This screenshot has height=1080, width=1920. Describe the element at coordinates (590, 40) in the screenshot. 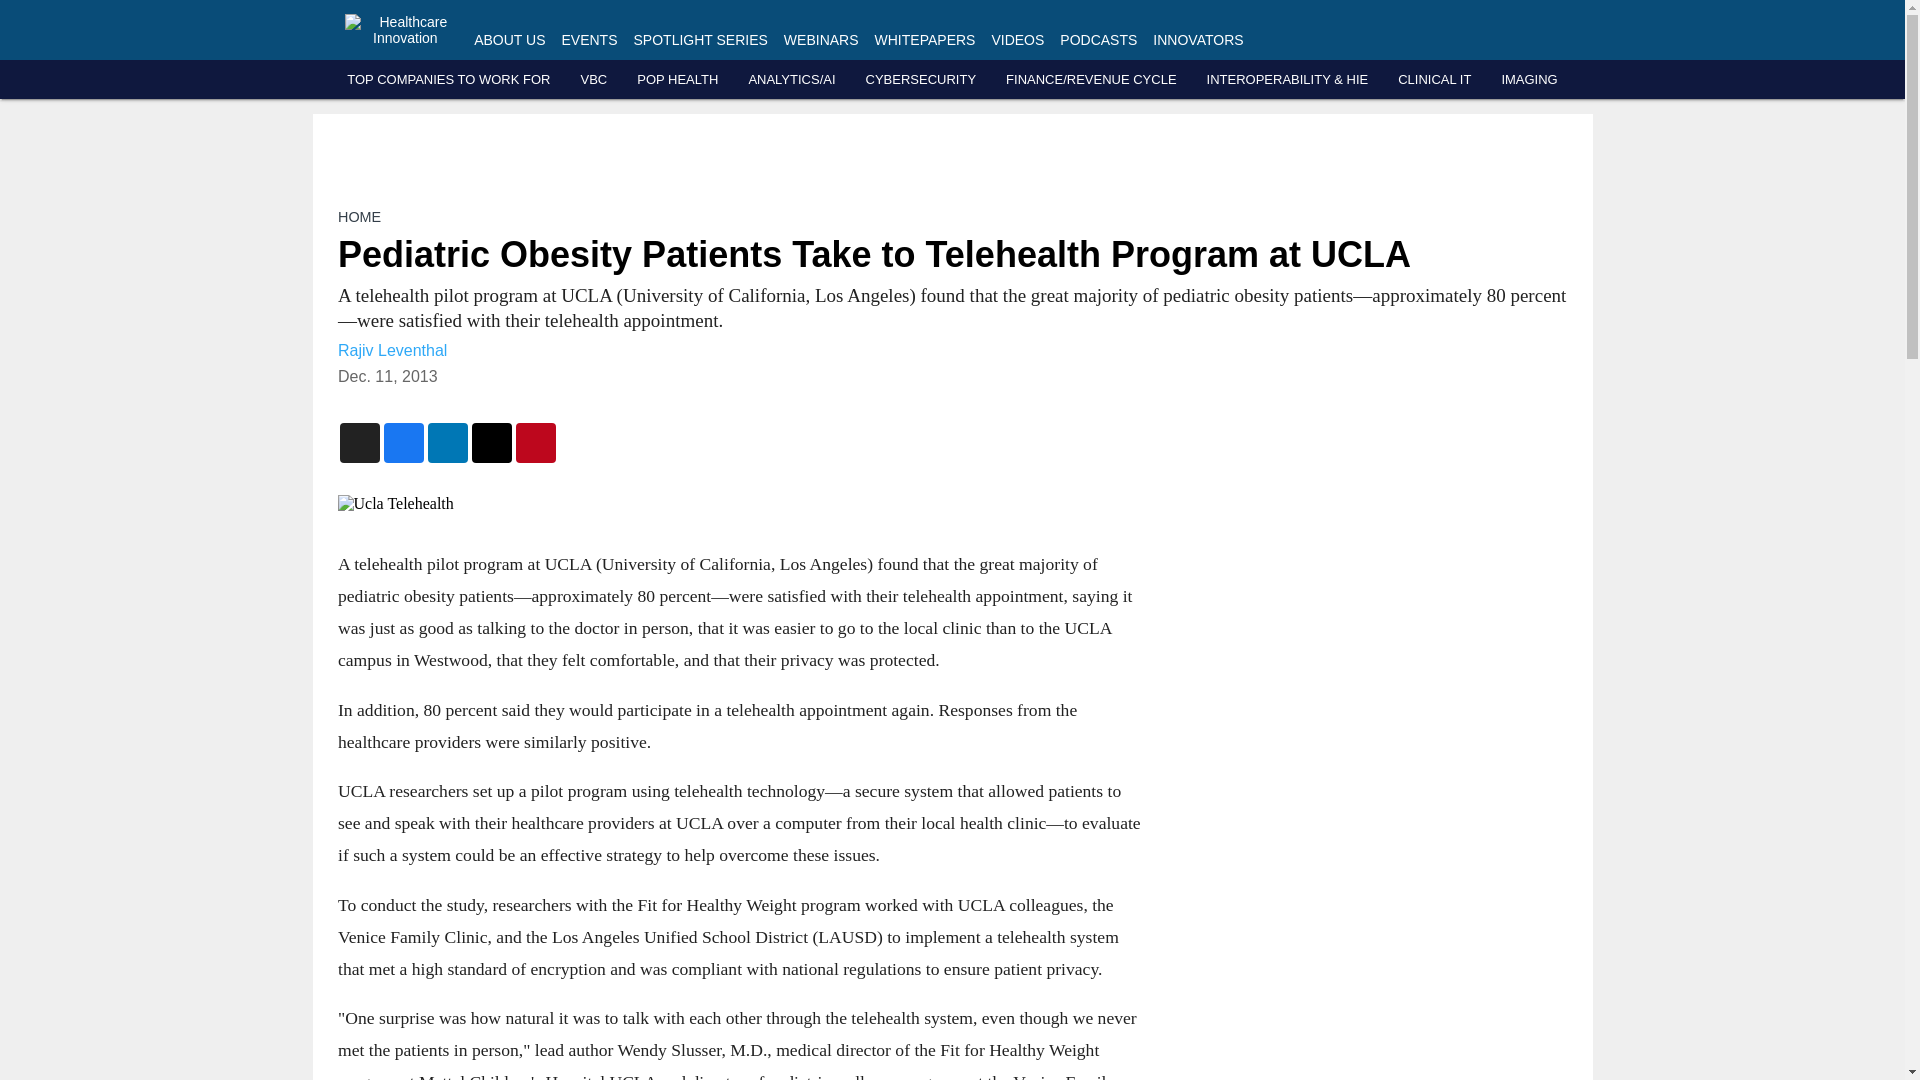

I see `EVENTS` at that location.